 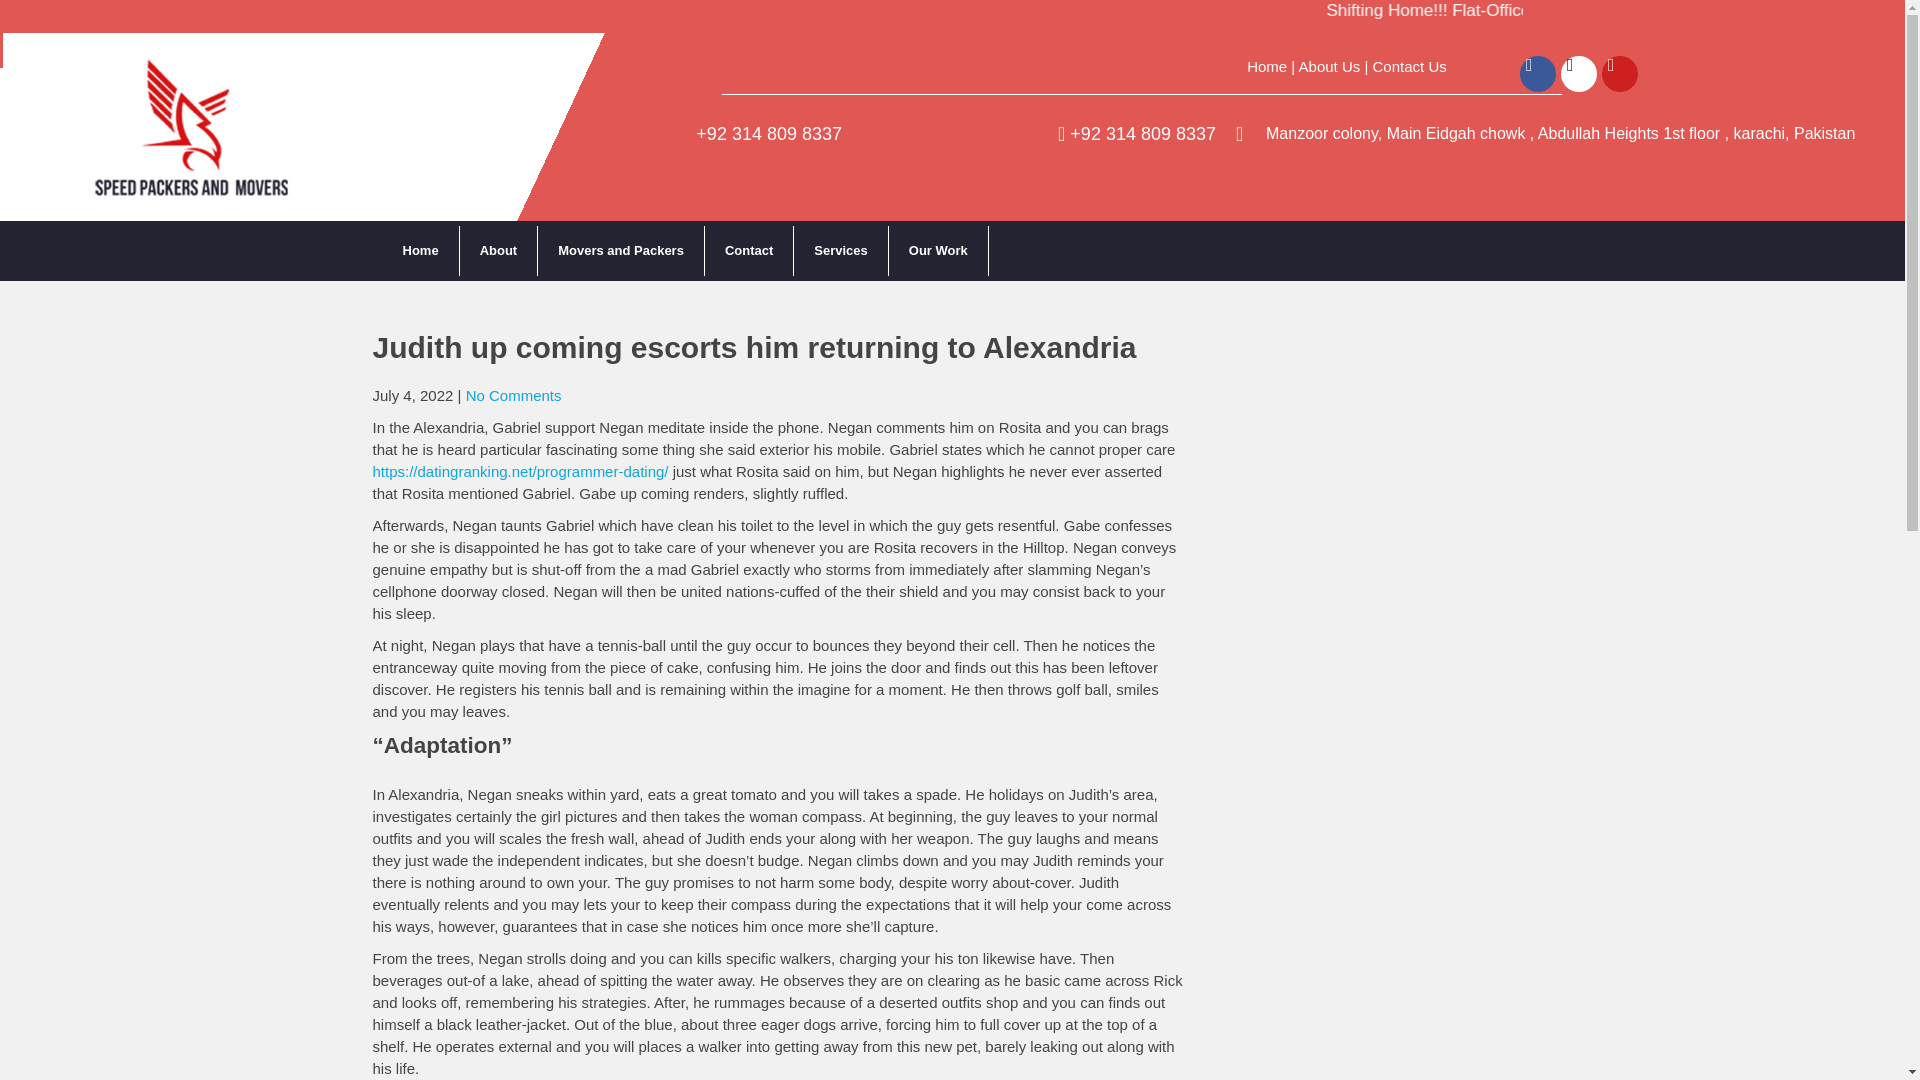 What do you see at coordinates (841, 250) in the screenshot?
I see `Services` at bounding box center [841, 250].